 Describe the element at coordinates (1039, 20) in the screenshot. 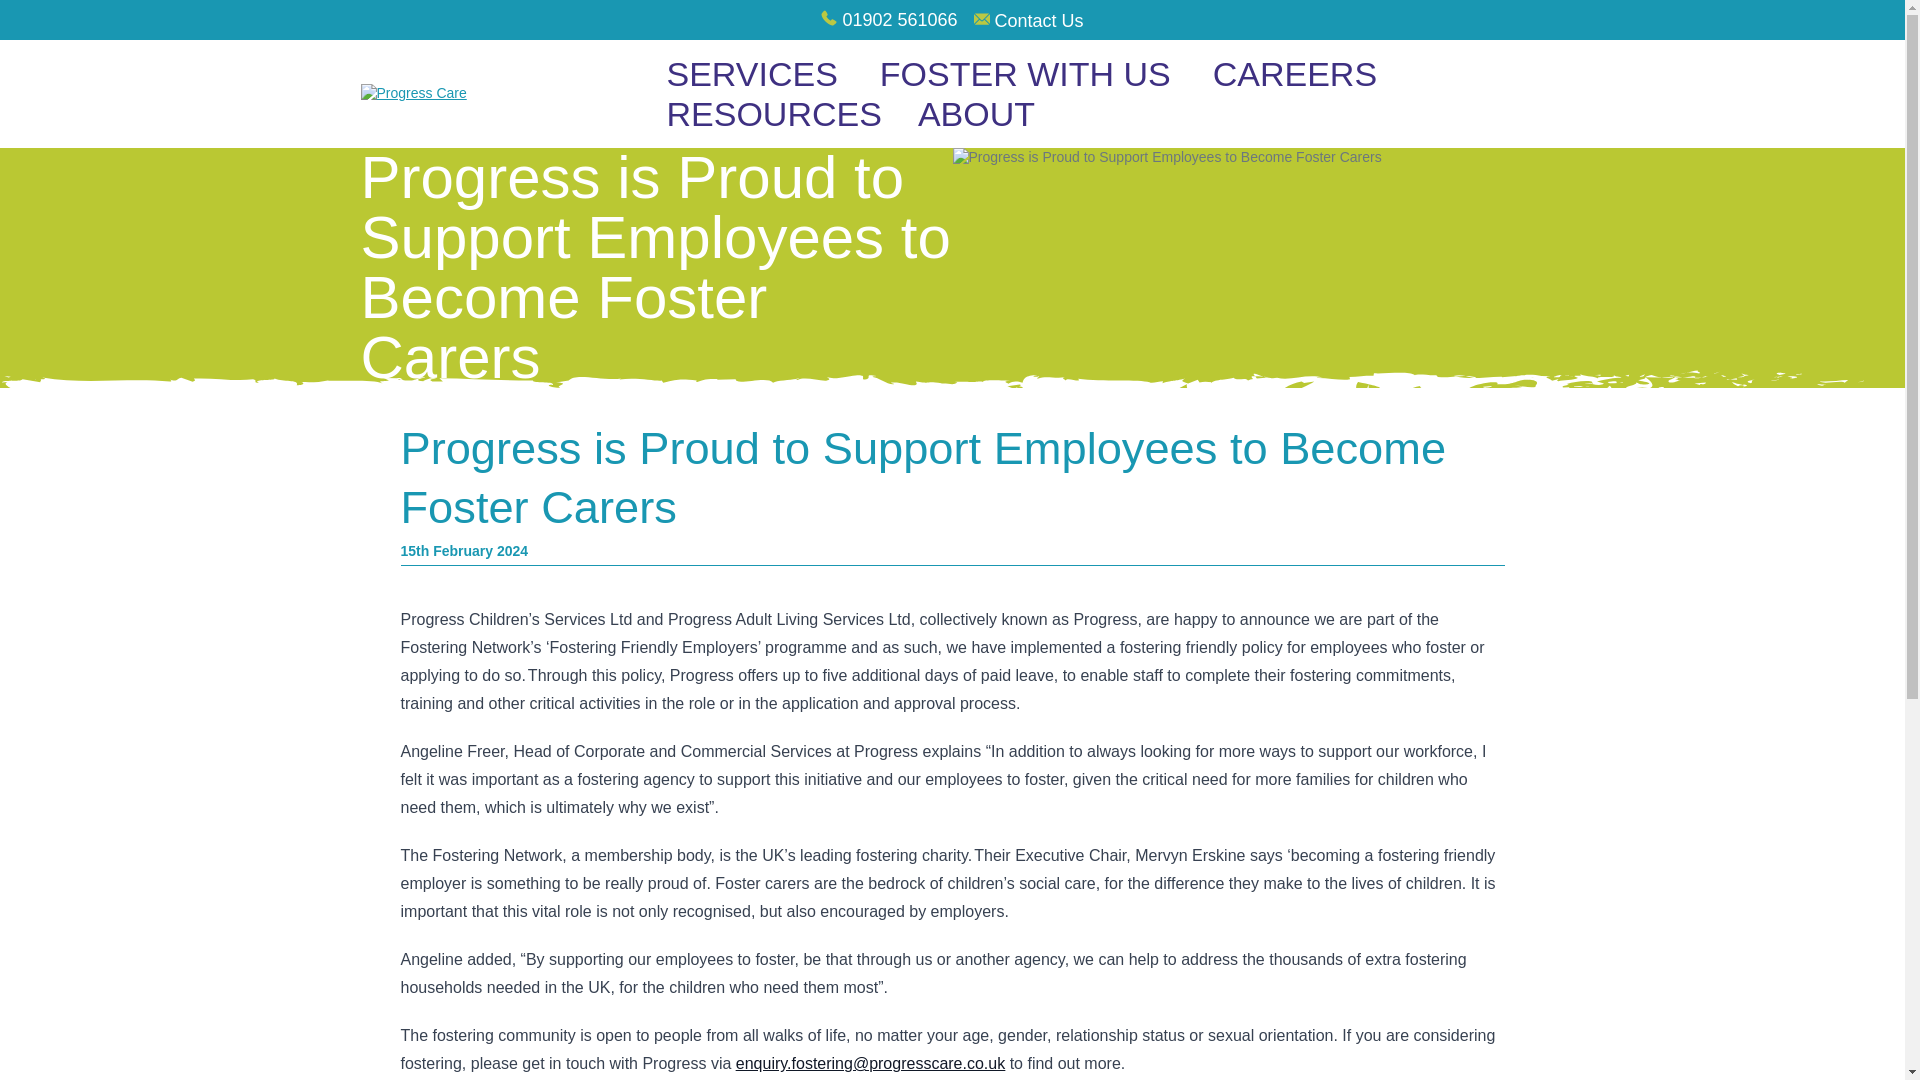

I see `Contact Us` at that location.